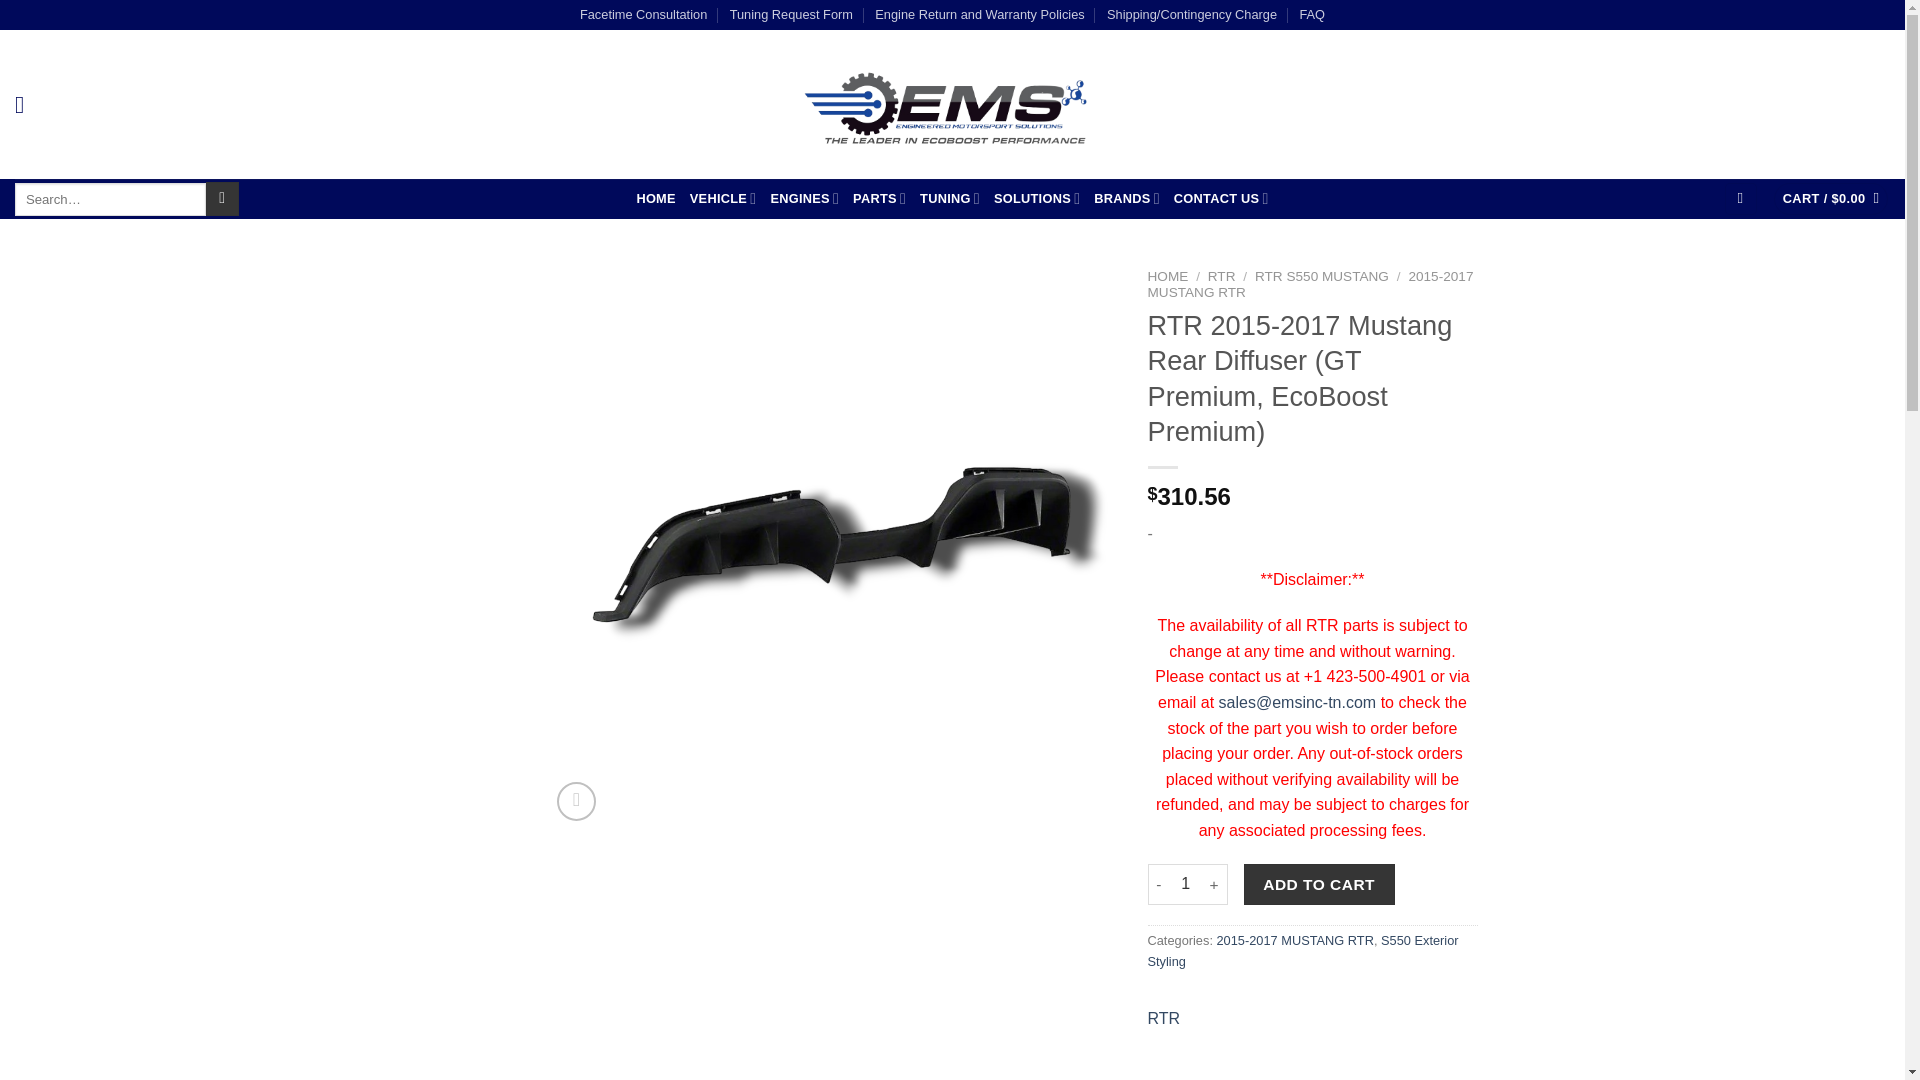 The height and width of the screenshot is (1080, 1920). I want to click on Tuning Request Form, so click(790, 15).